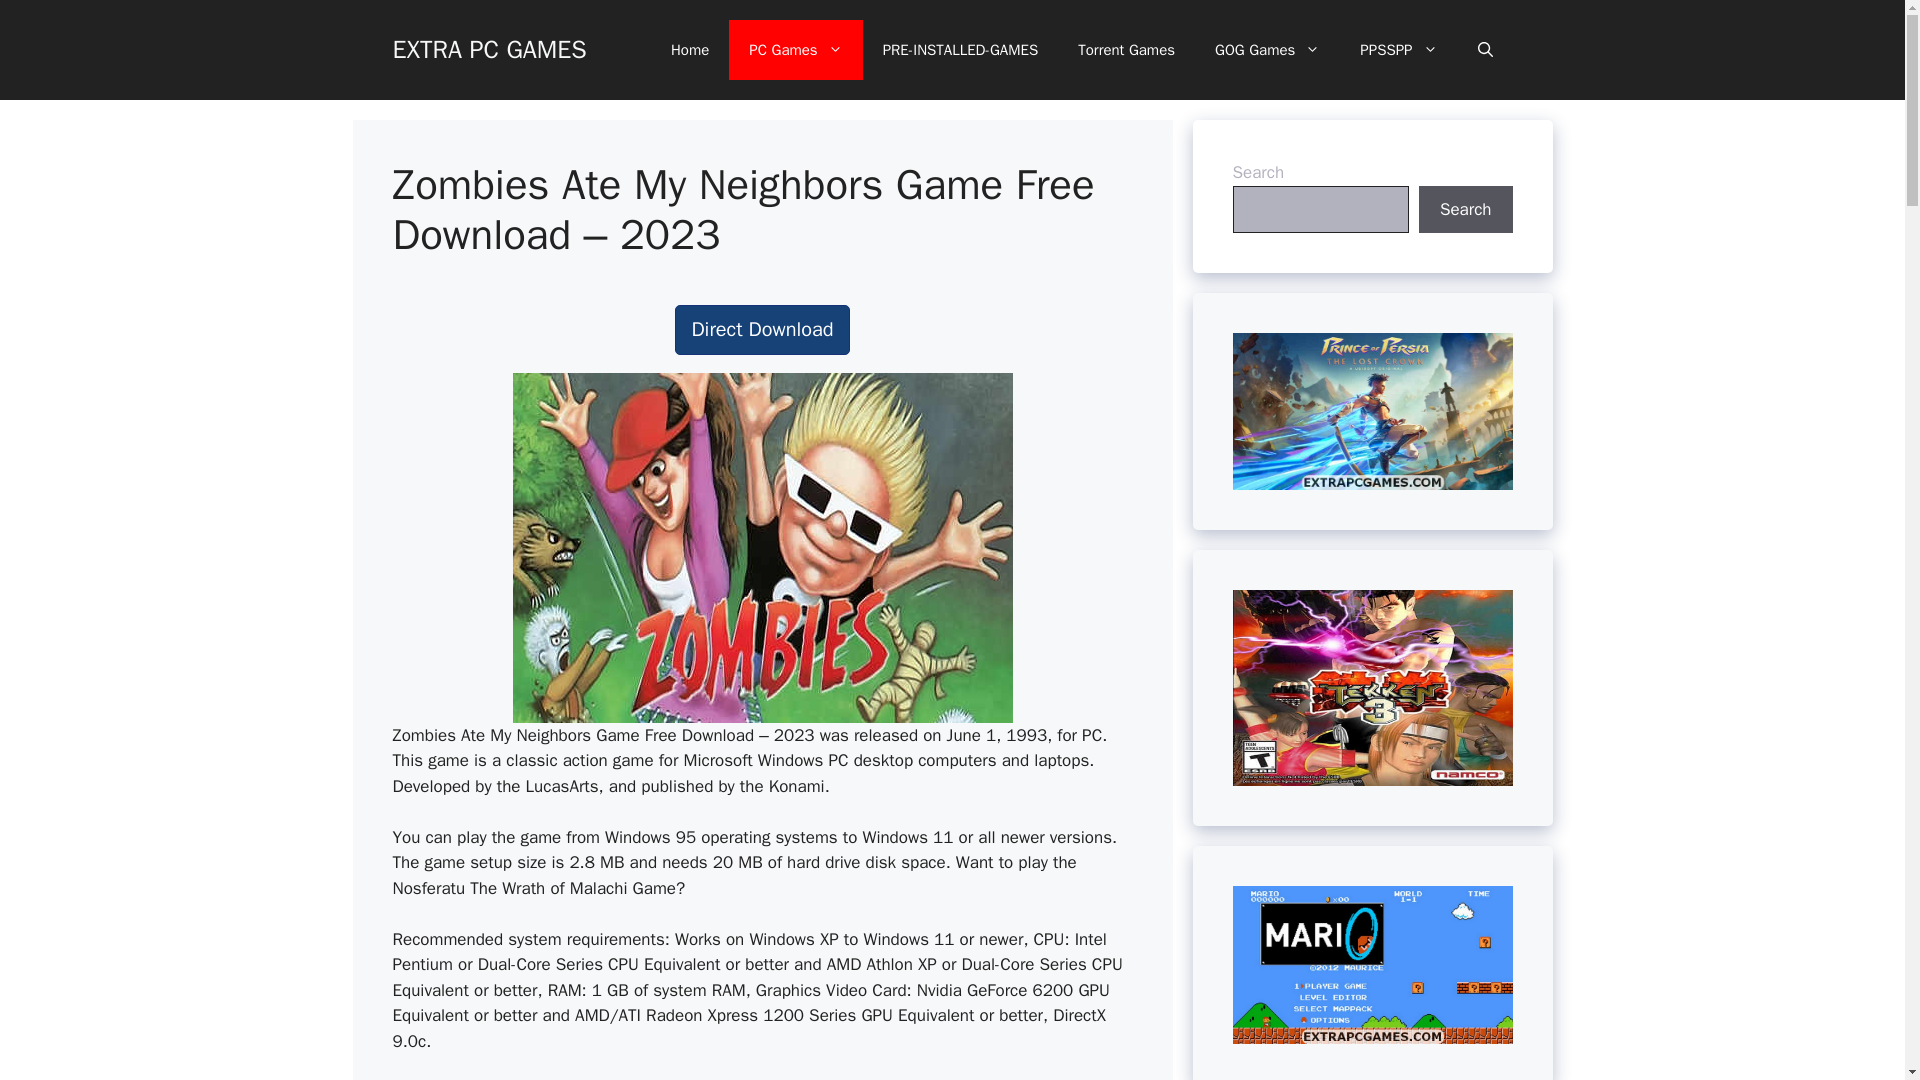 This screenshot has width=1920, height=1080. What do you see at coordinates (690, 50) in the screenshot?
I see `Home` at bounding box center [690, 50].